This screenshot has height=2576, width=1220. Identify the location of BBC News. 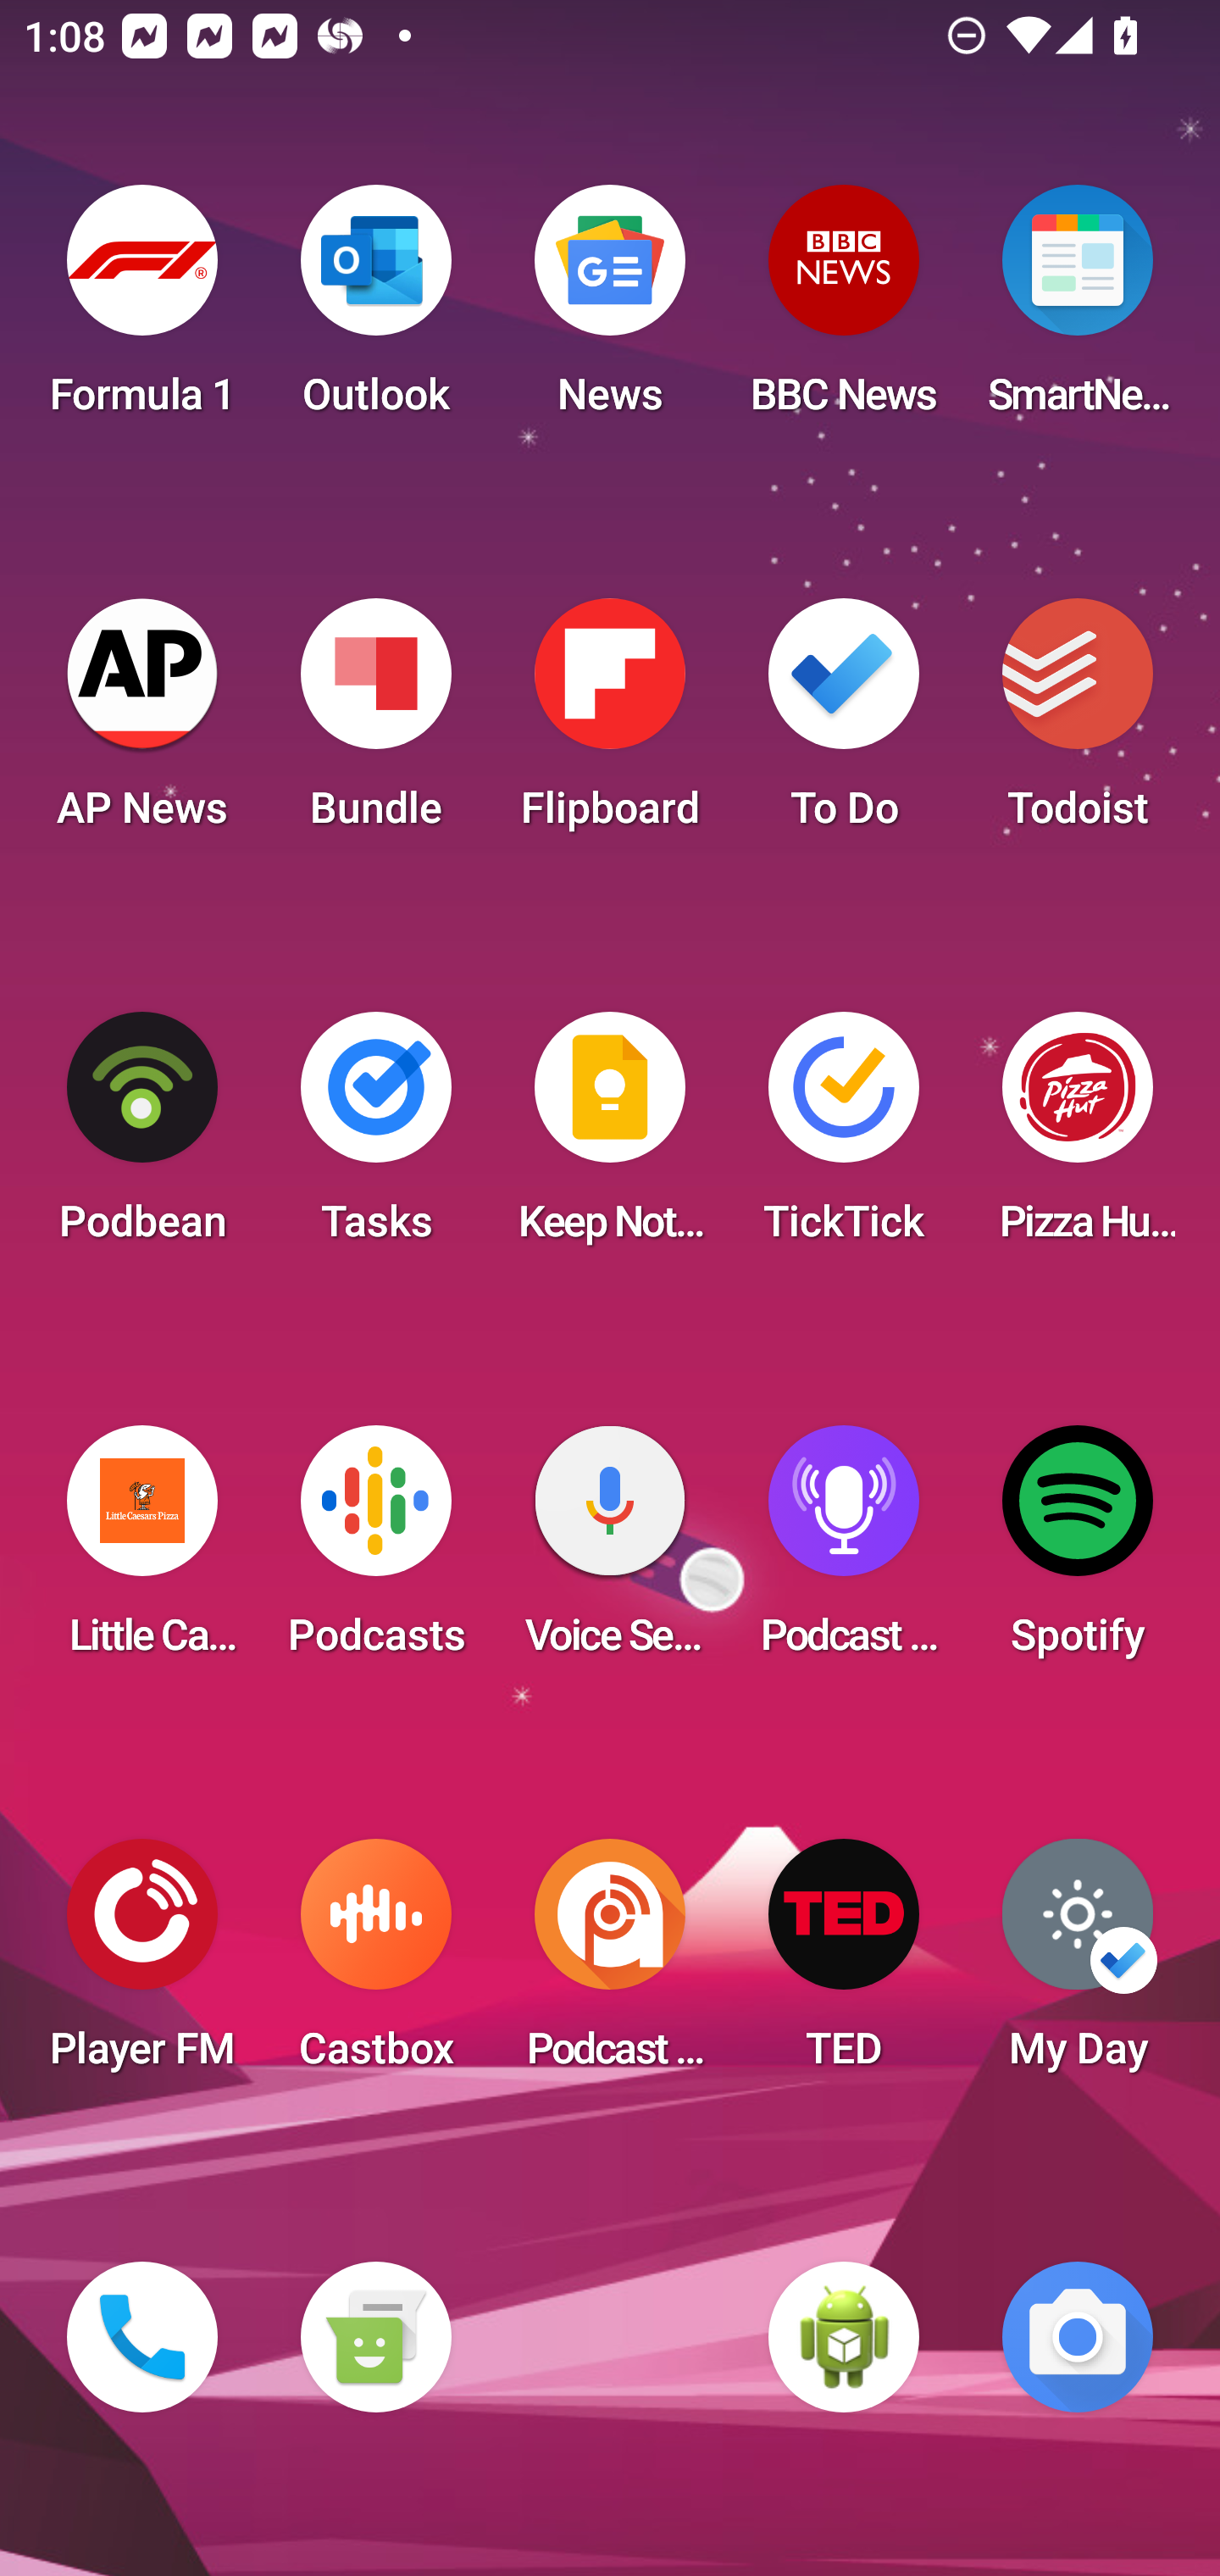
(844, 310).